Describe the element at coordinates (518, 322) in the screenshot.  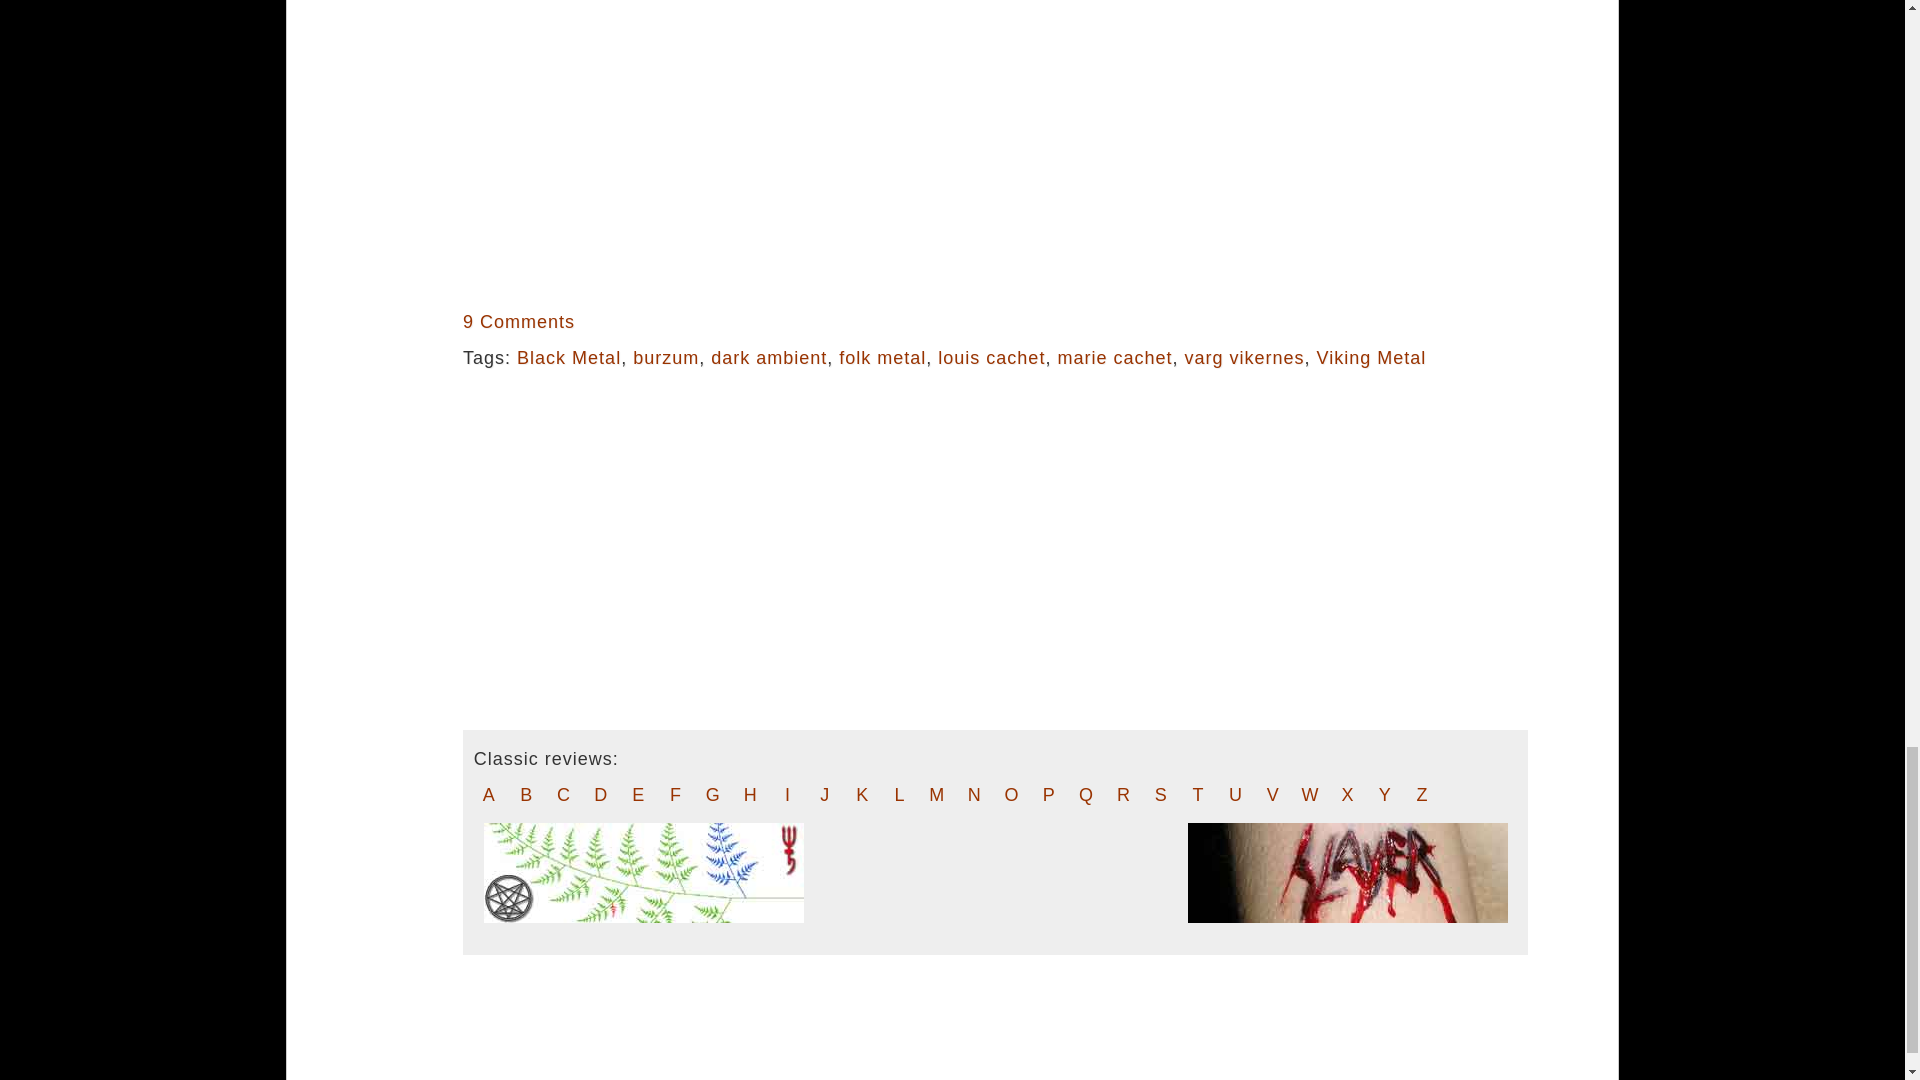
I see `9 Comments` at that location.